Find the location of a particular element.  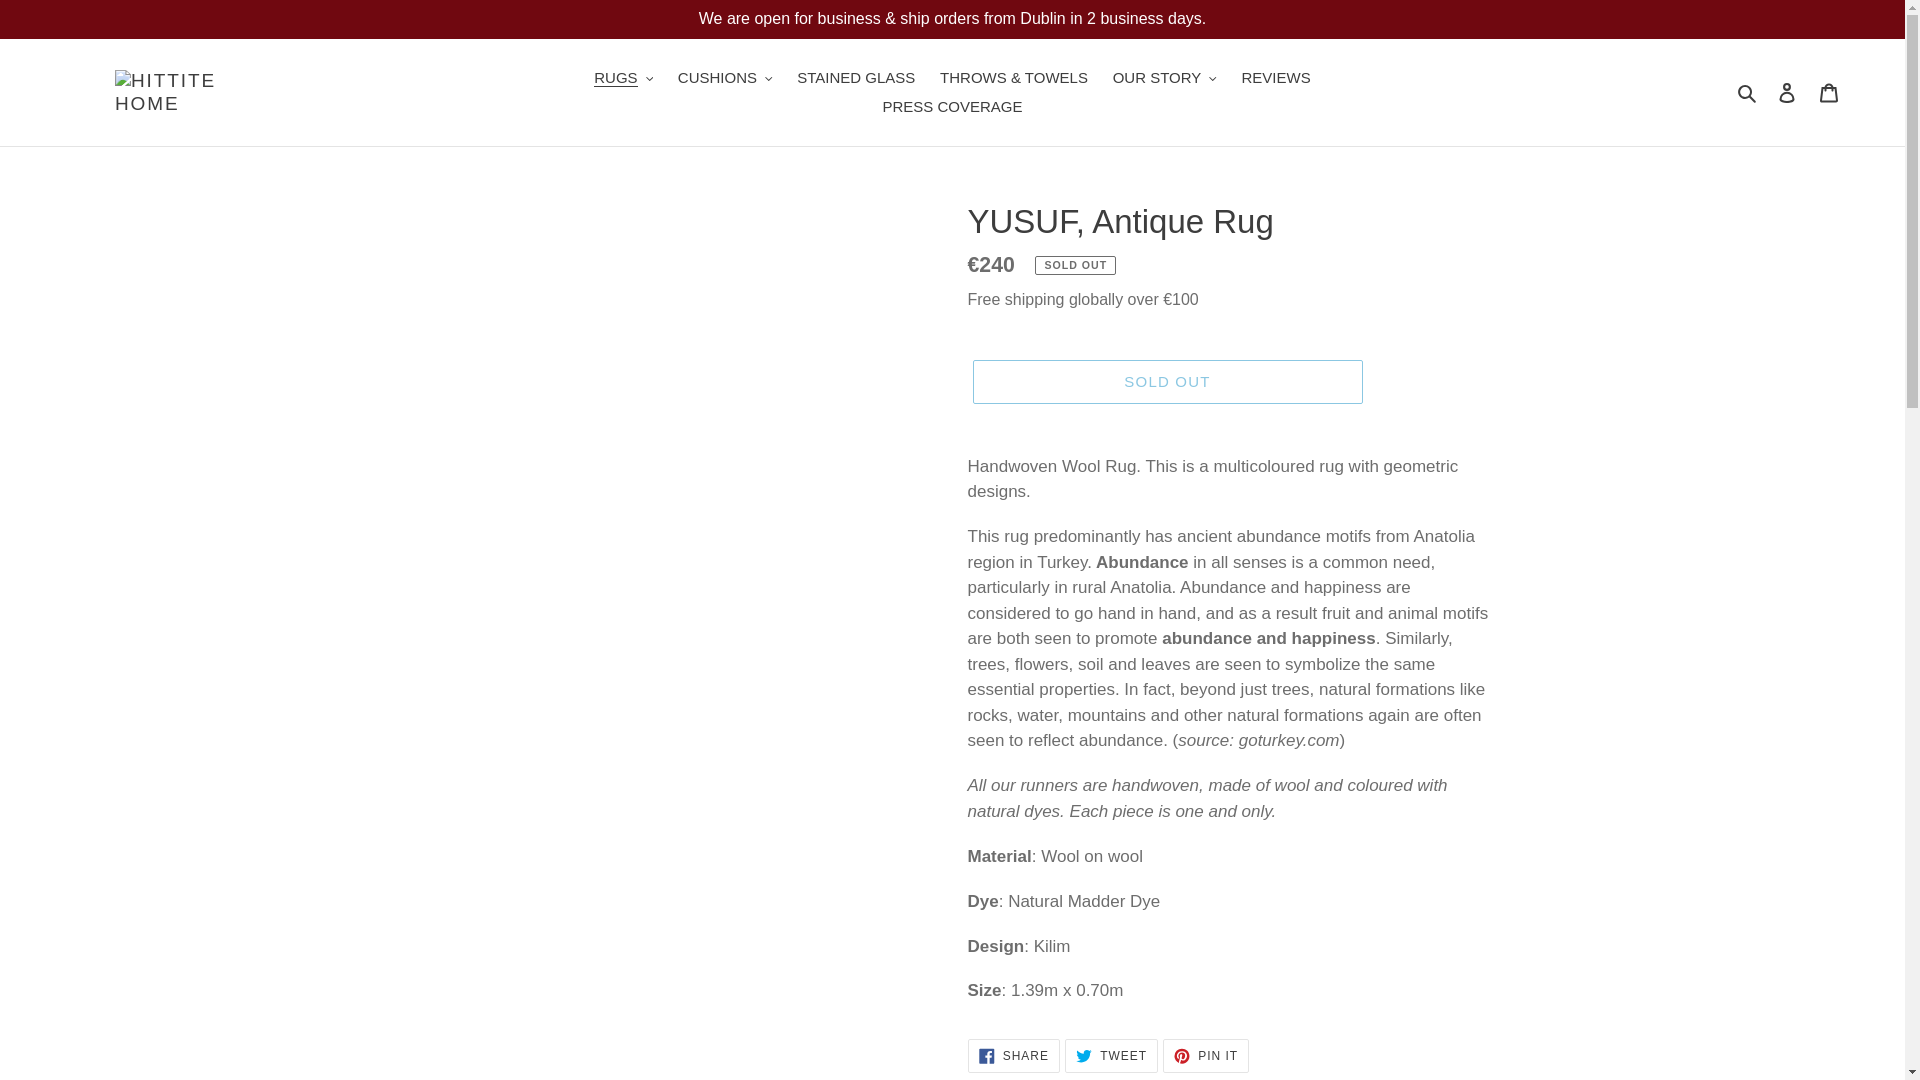

OUR STORY is located at coordinates (1164, 78).